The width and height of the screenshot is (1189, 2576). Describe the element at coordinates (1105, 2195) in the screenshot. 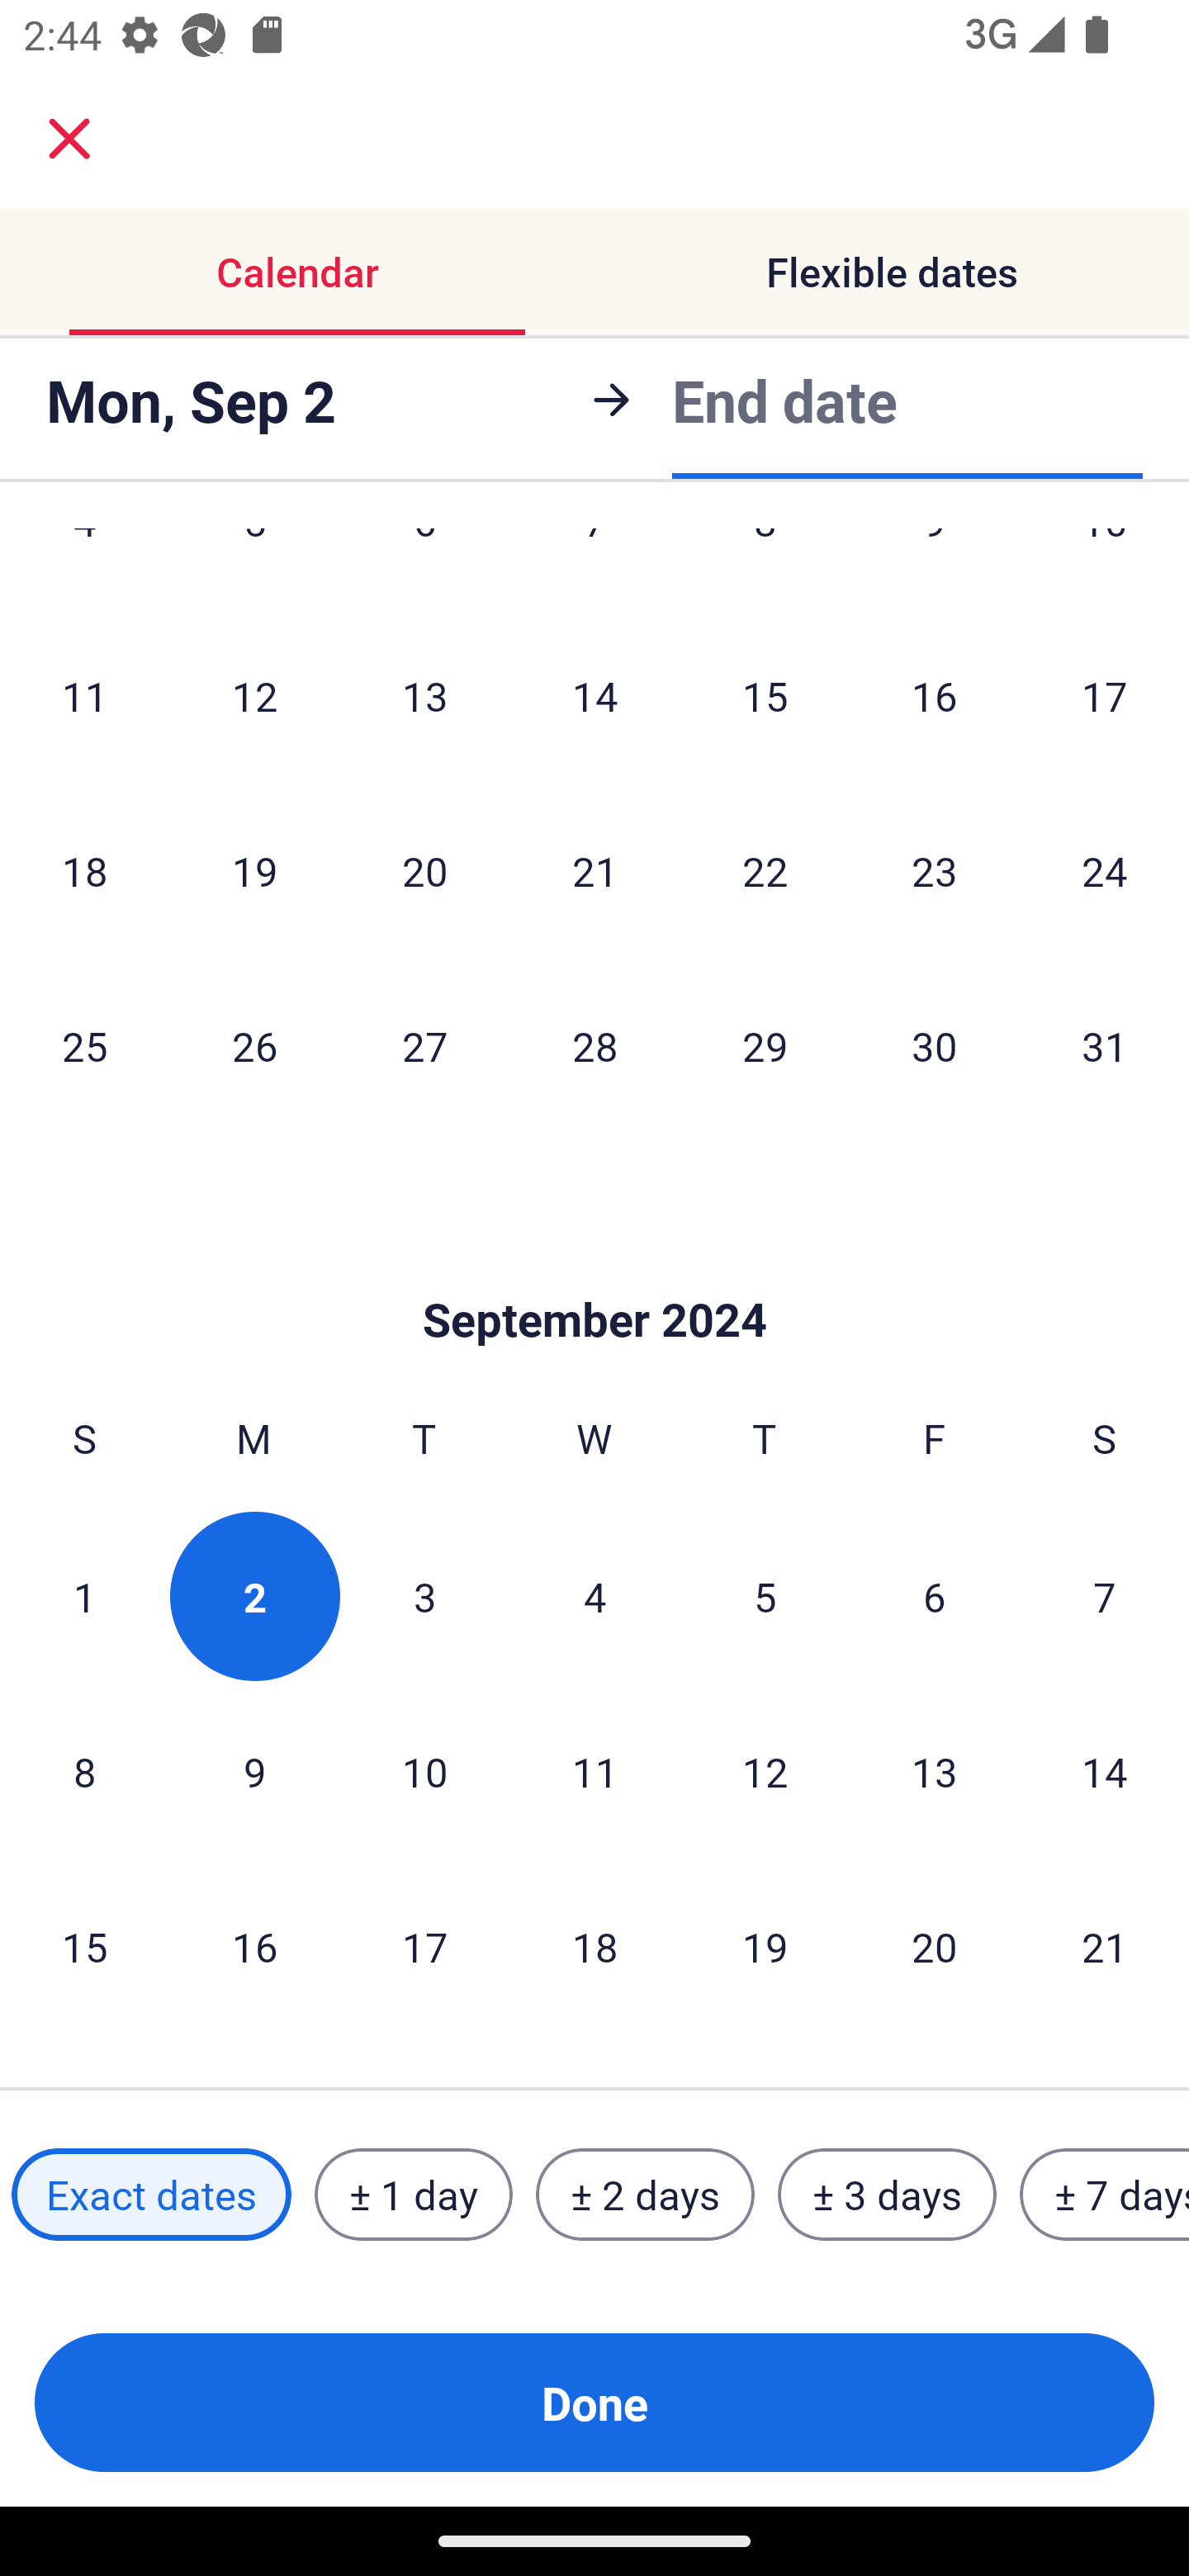

I see `± 7 days` at that location.